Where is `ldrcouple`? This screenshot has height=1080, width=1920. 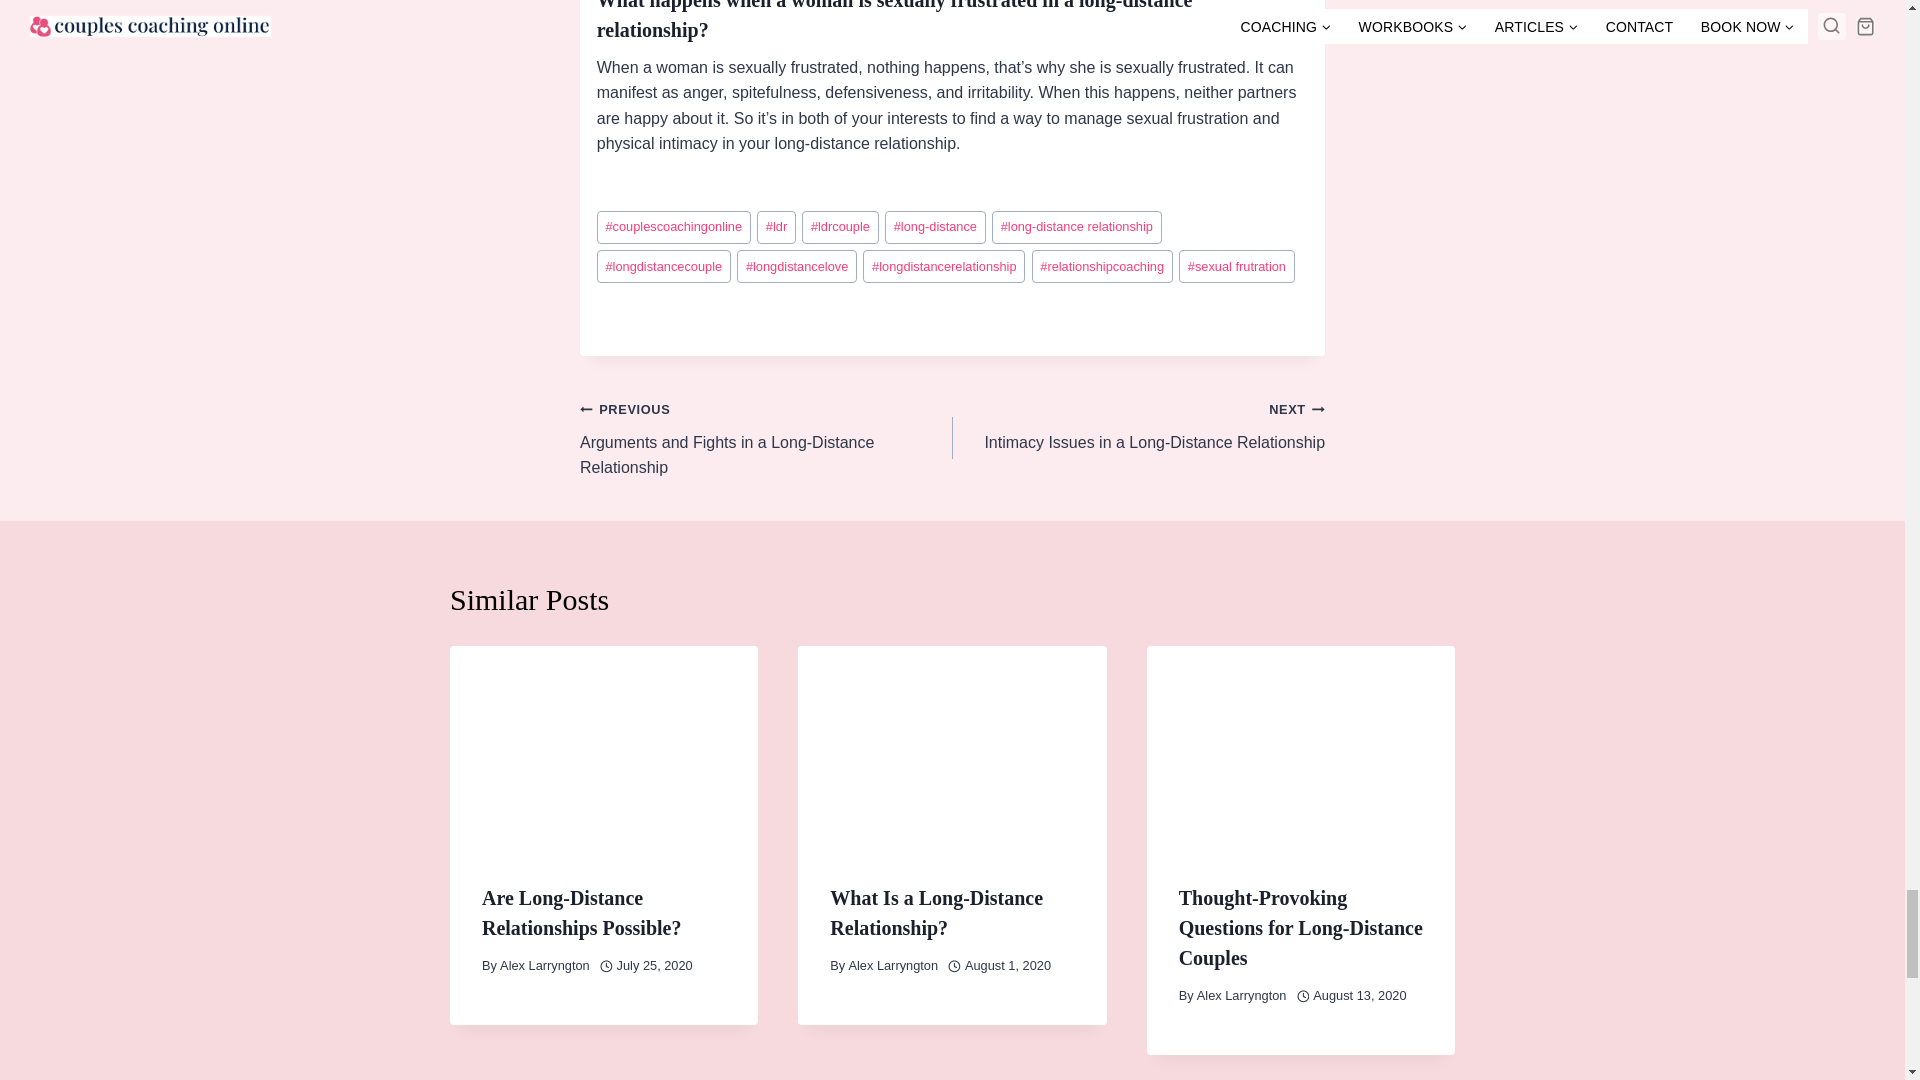 ldrcouple is located at coordinates (840, 227).